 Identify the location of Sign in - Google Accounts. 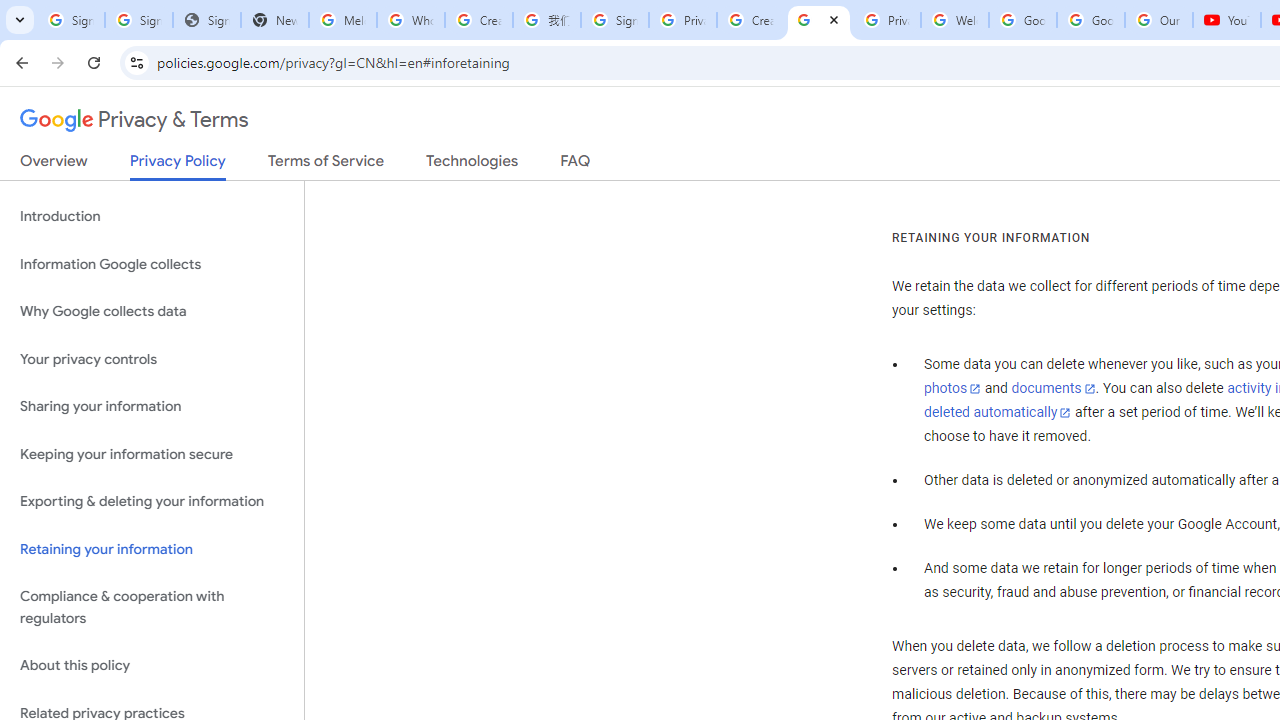
(70, 20).